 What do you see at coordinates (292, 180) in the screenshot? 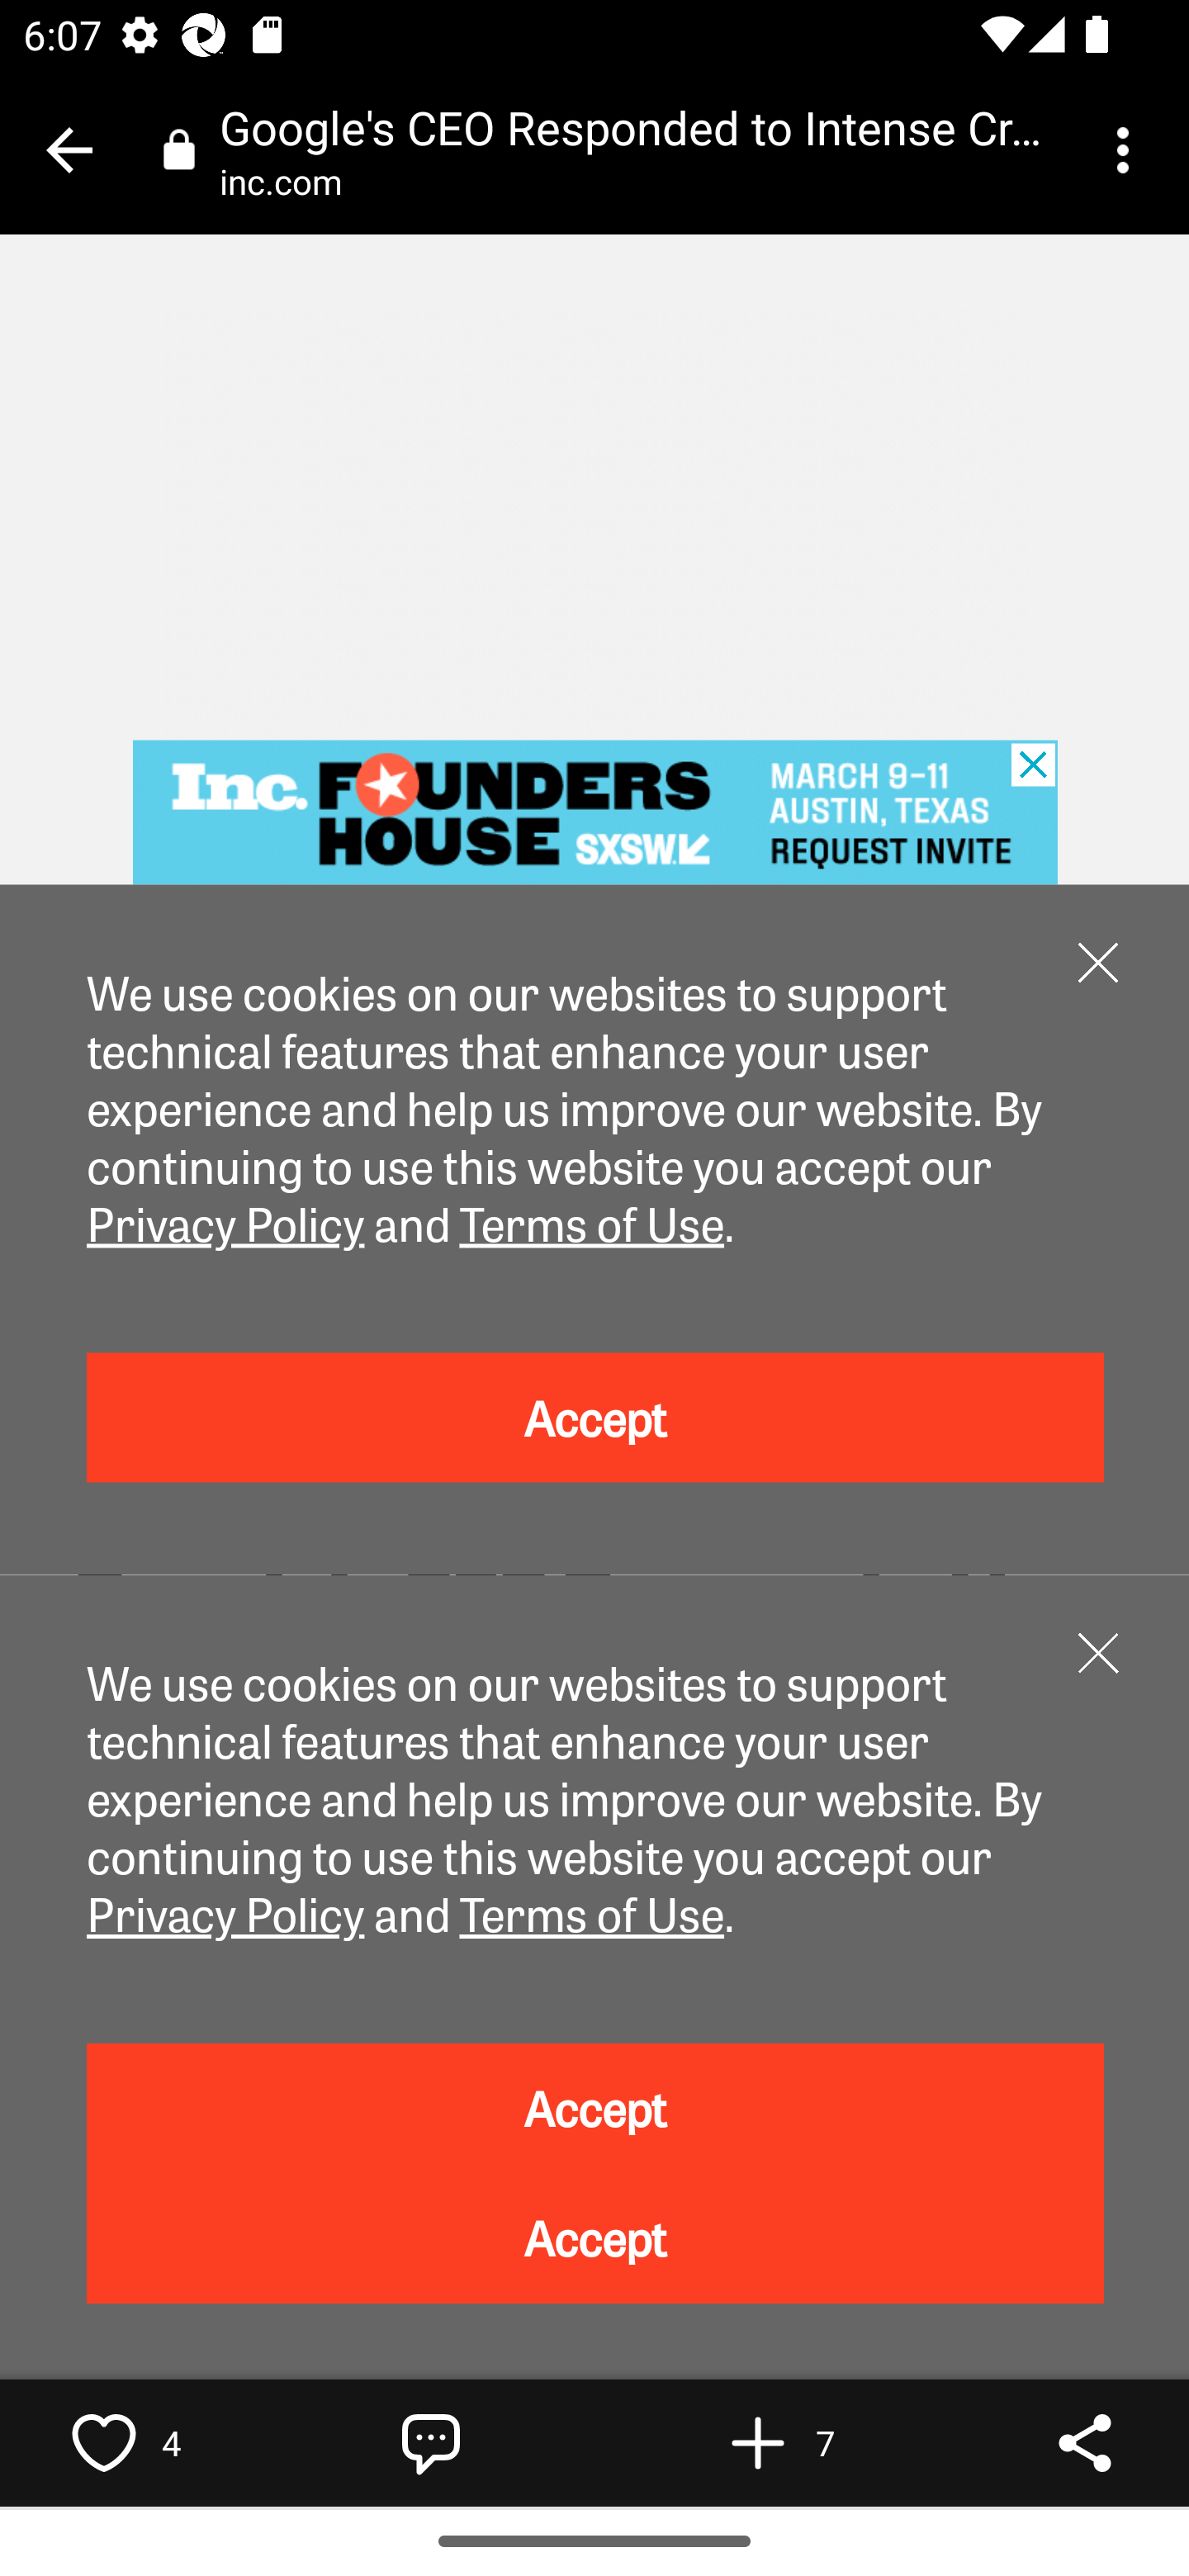
I see `inc.com` at bounding box center [292, 180].